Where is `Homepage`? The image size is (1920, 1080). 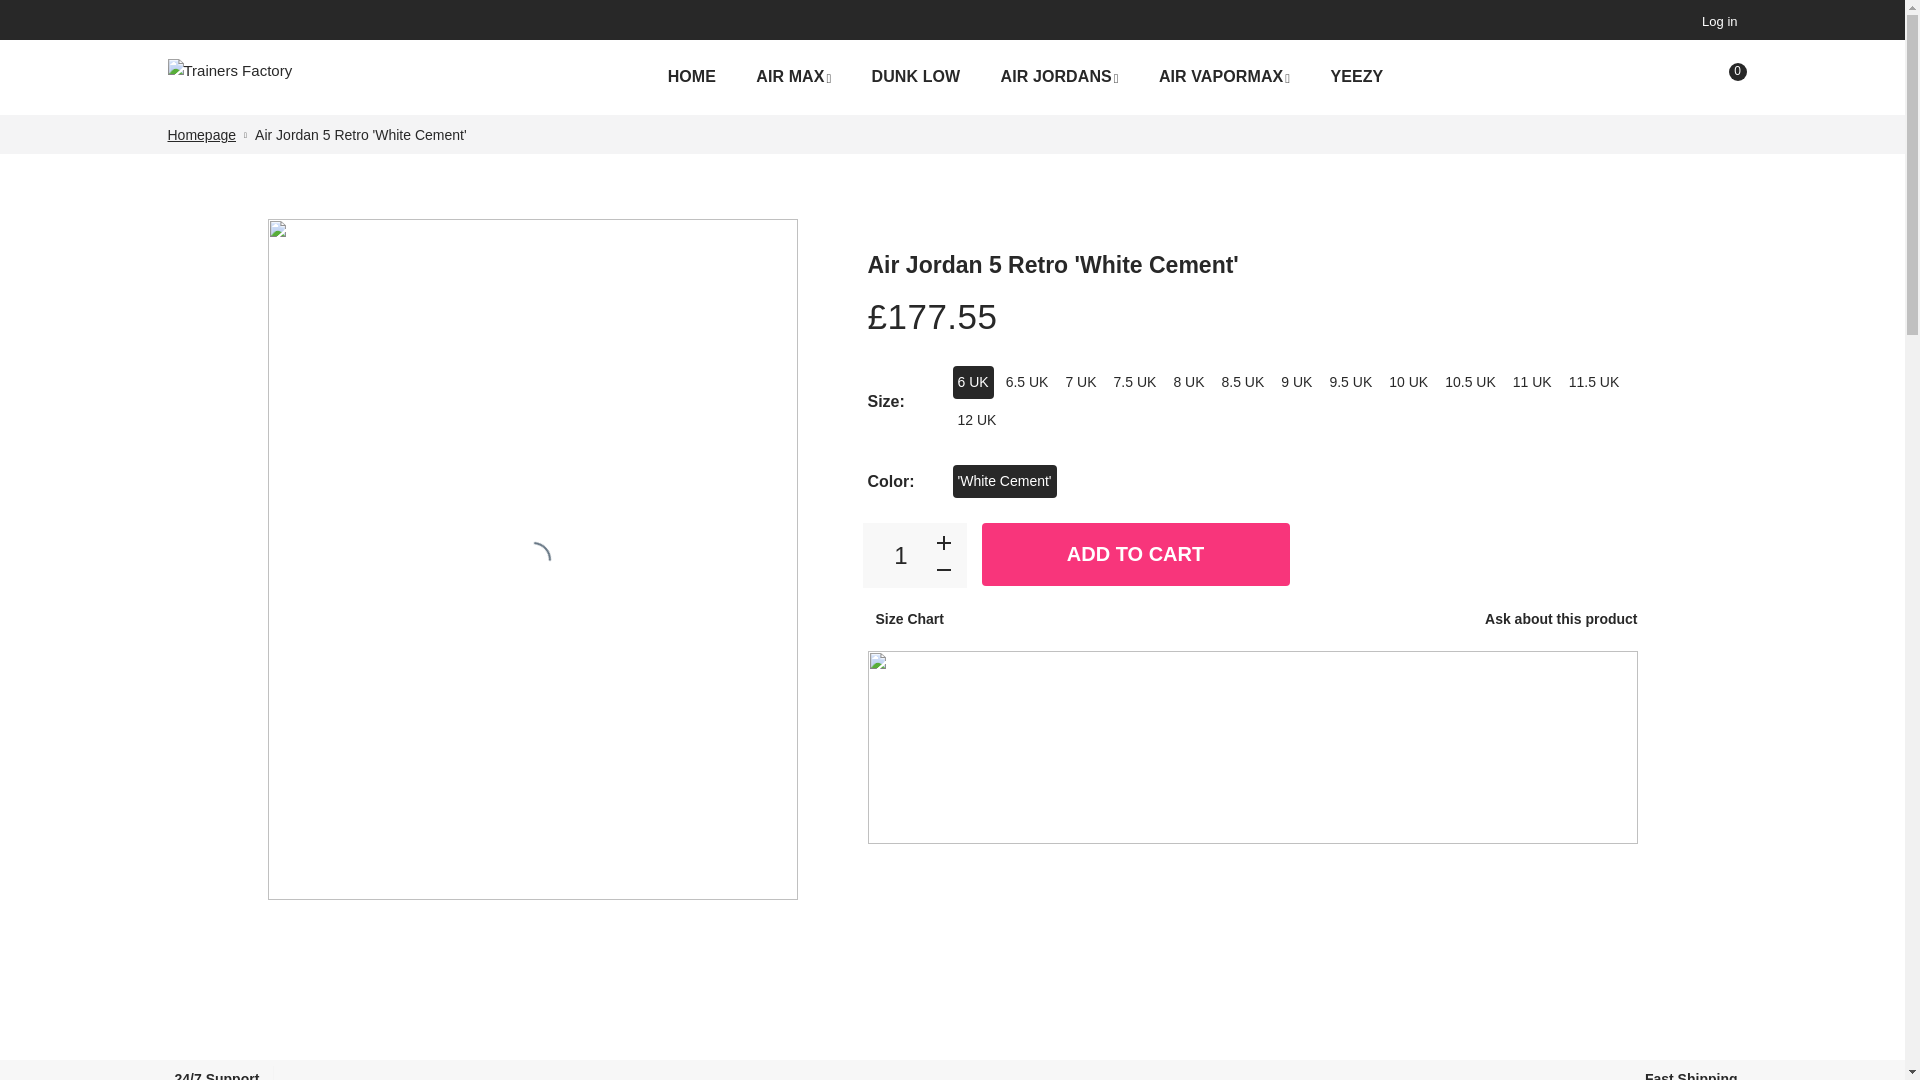 Homepage is located at coordinates (202, 134).